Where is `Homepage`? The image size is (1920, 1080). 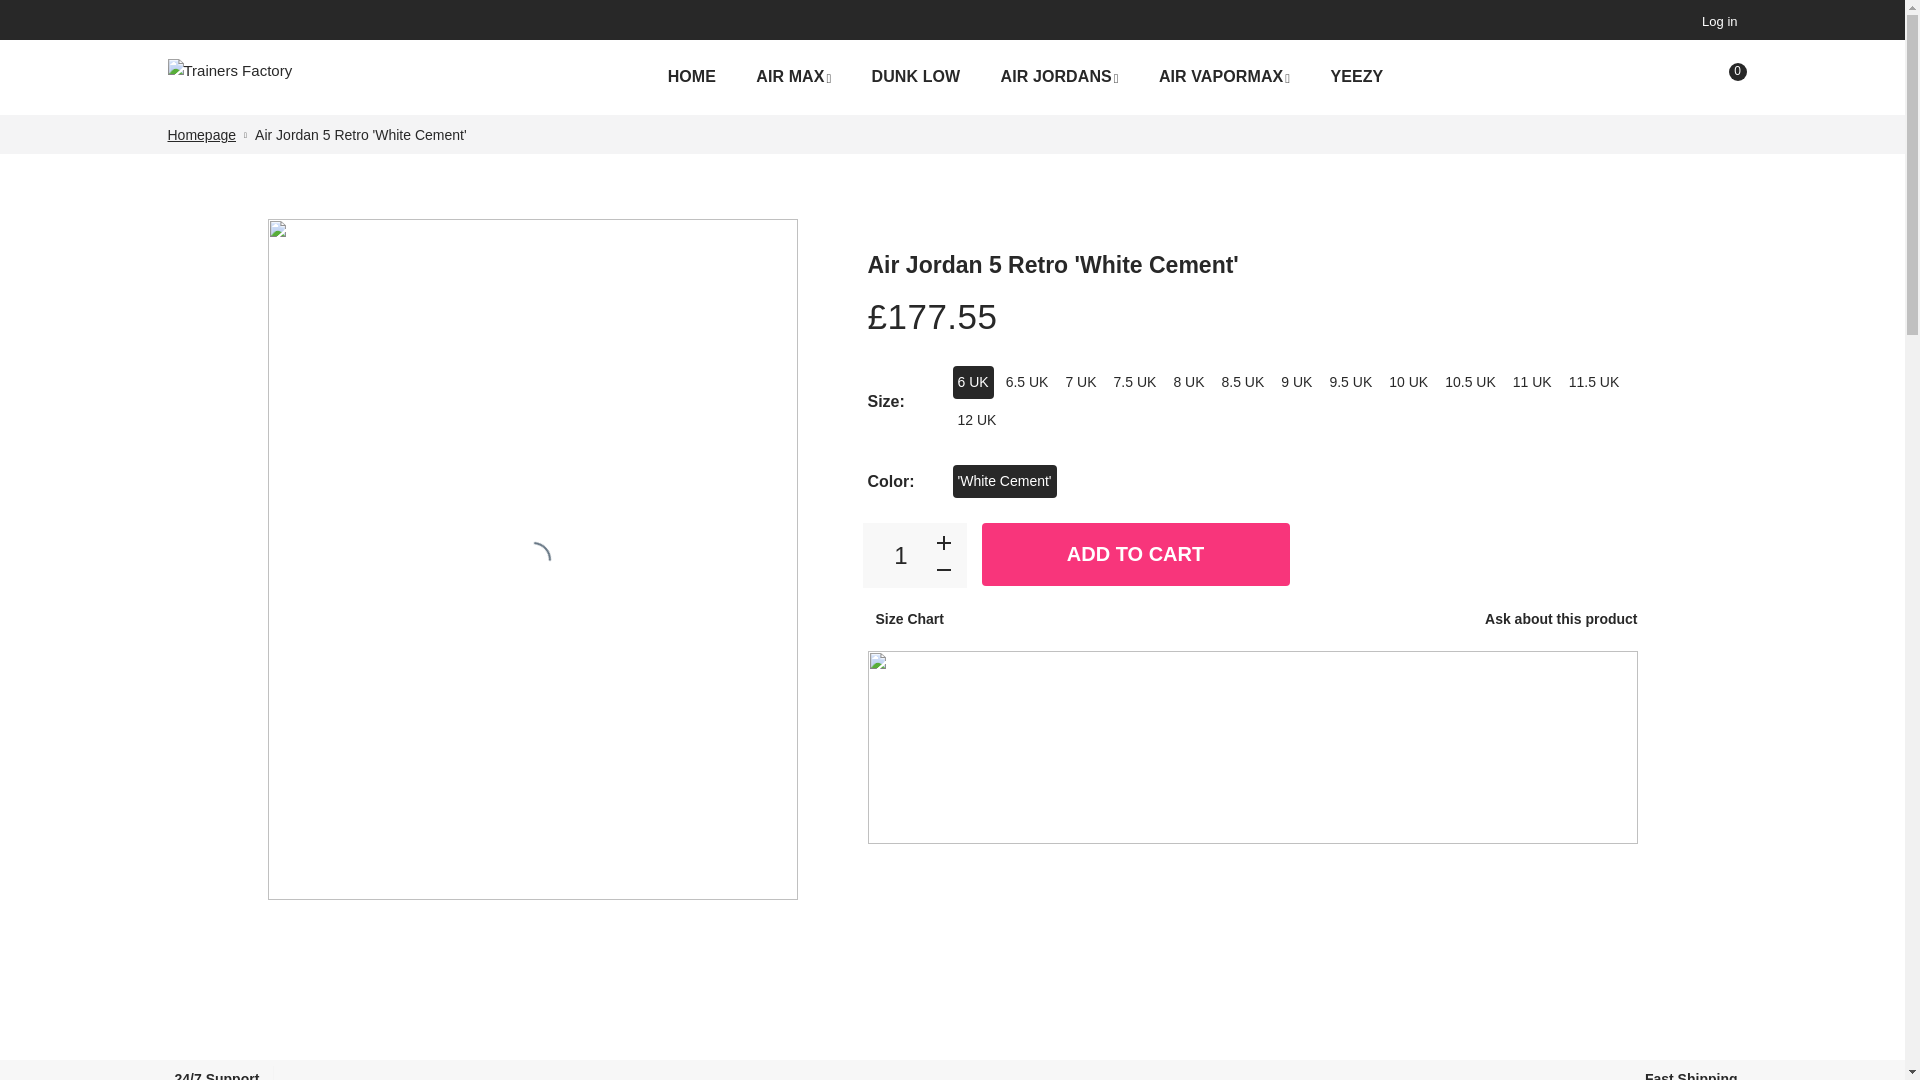 Homepage is located at coordinates (202, 134).